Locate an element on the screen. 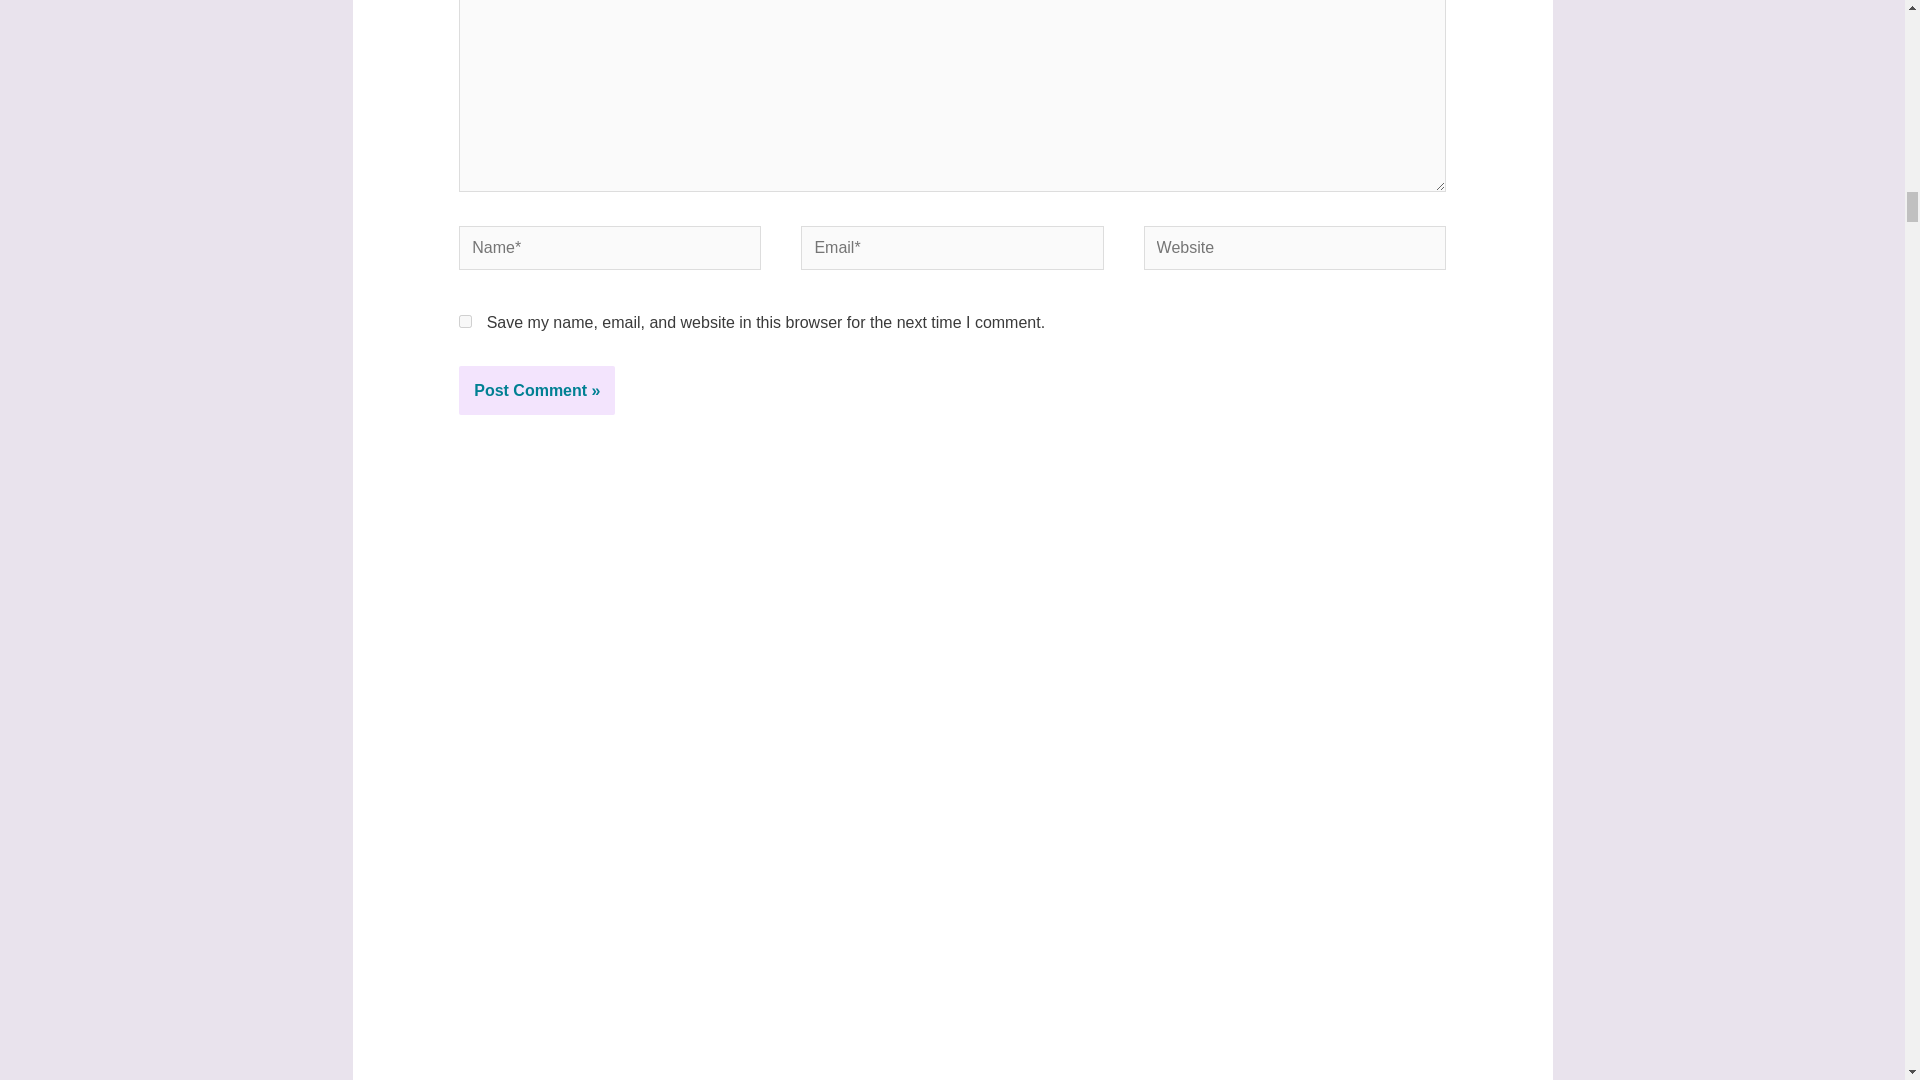 The width and height of the screenshot is (1920, 1080). yes is located at coordinates (465, 322).